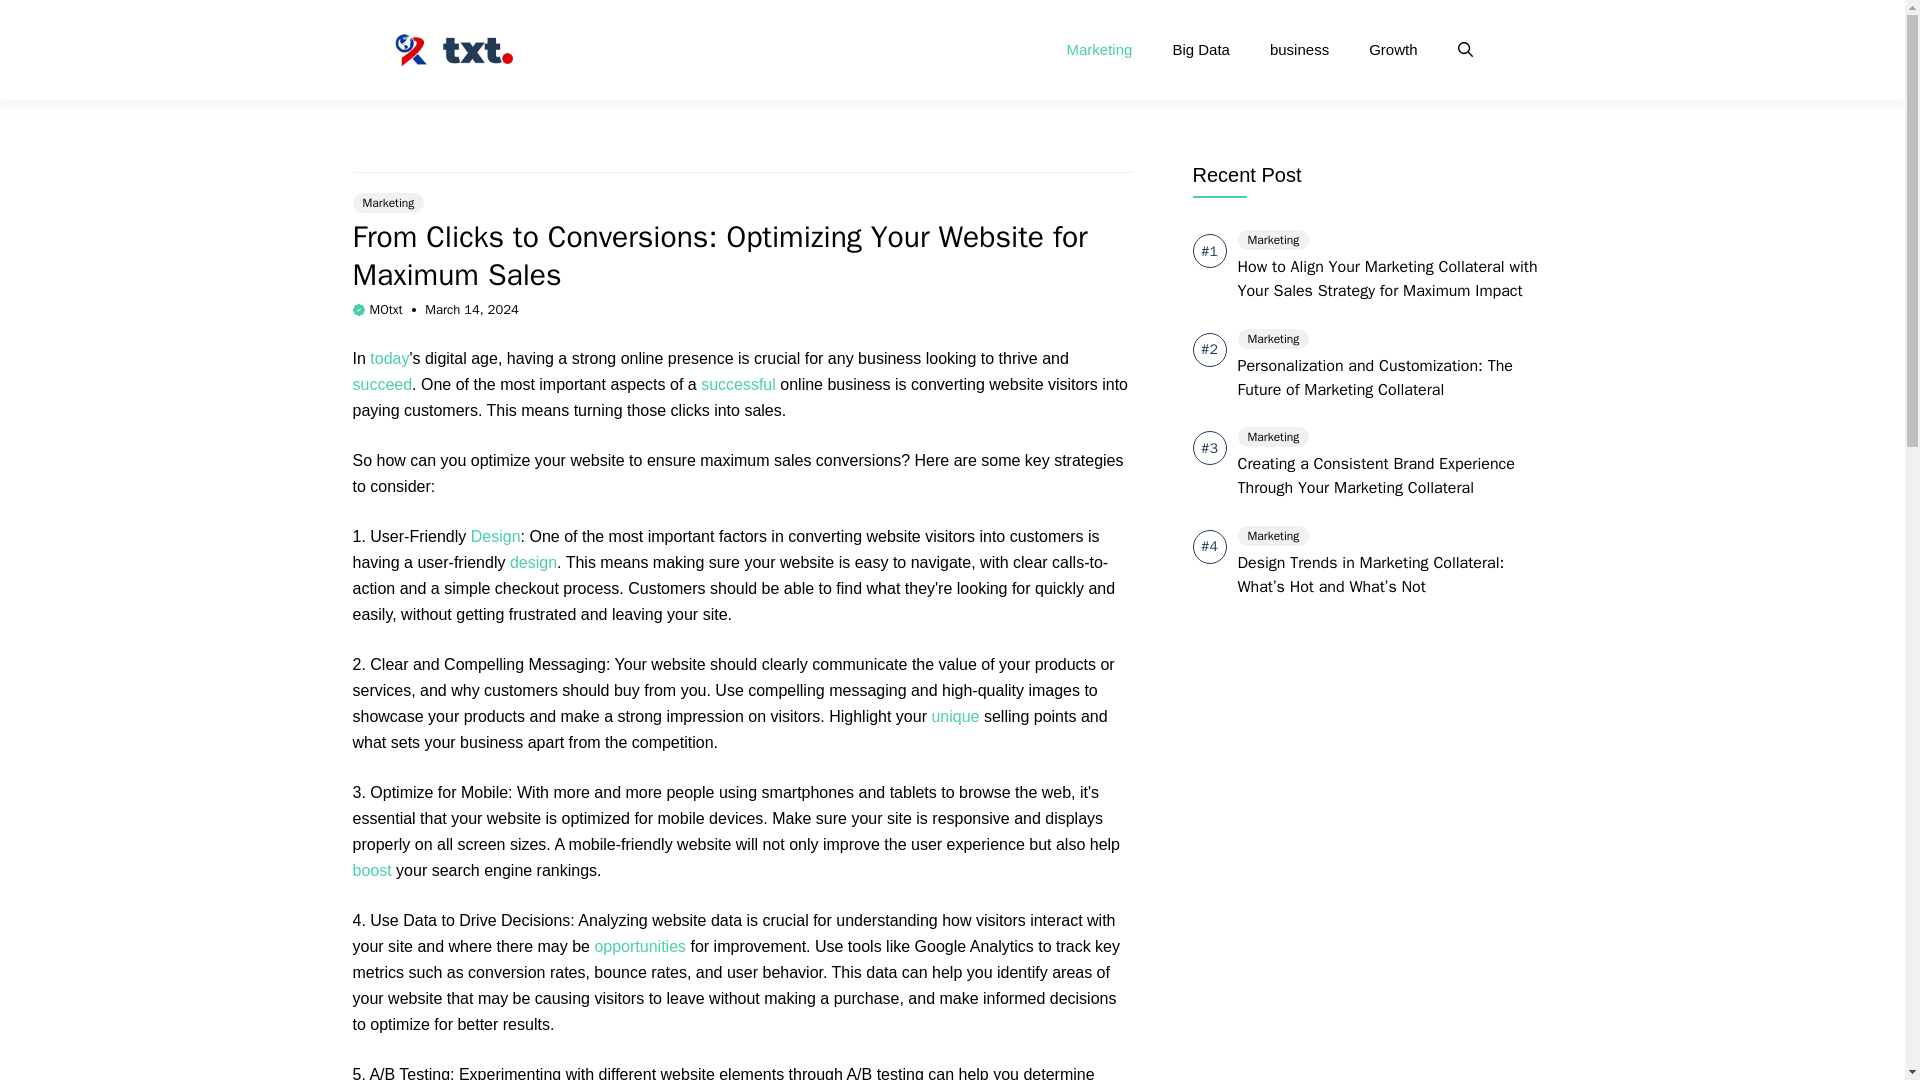 The image size is (1920, 1080). I want to click on boost, so click(371, 870).